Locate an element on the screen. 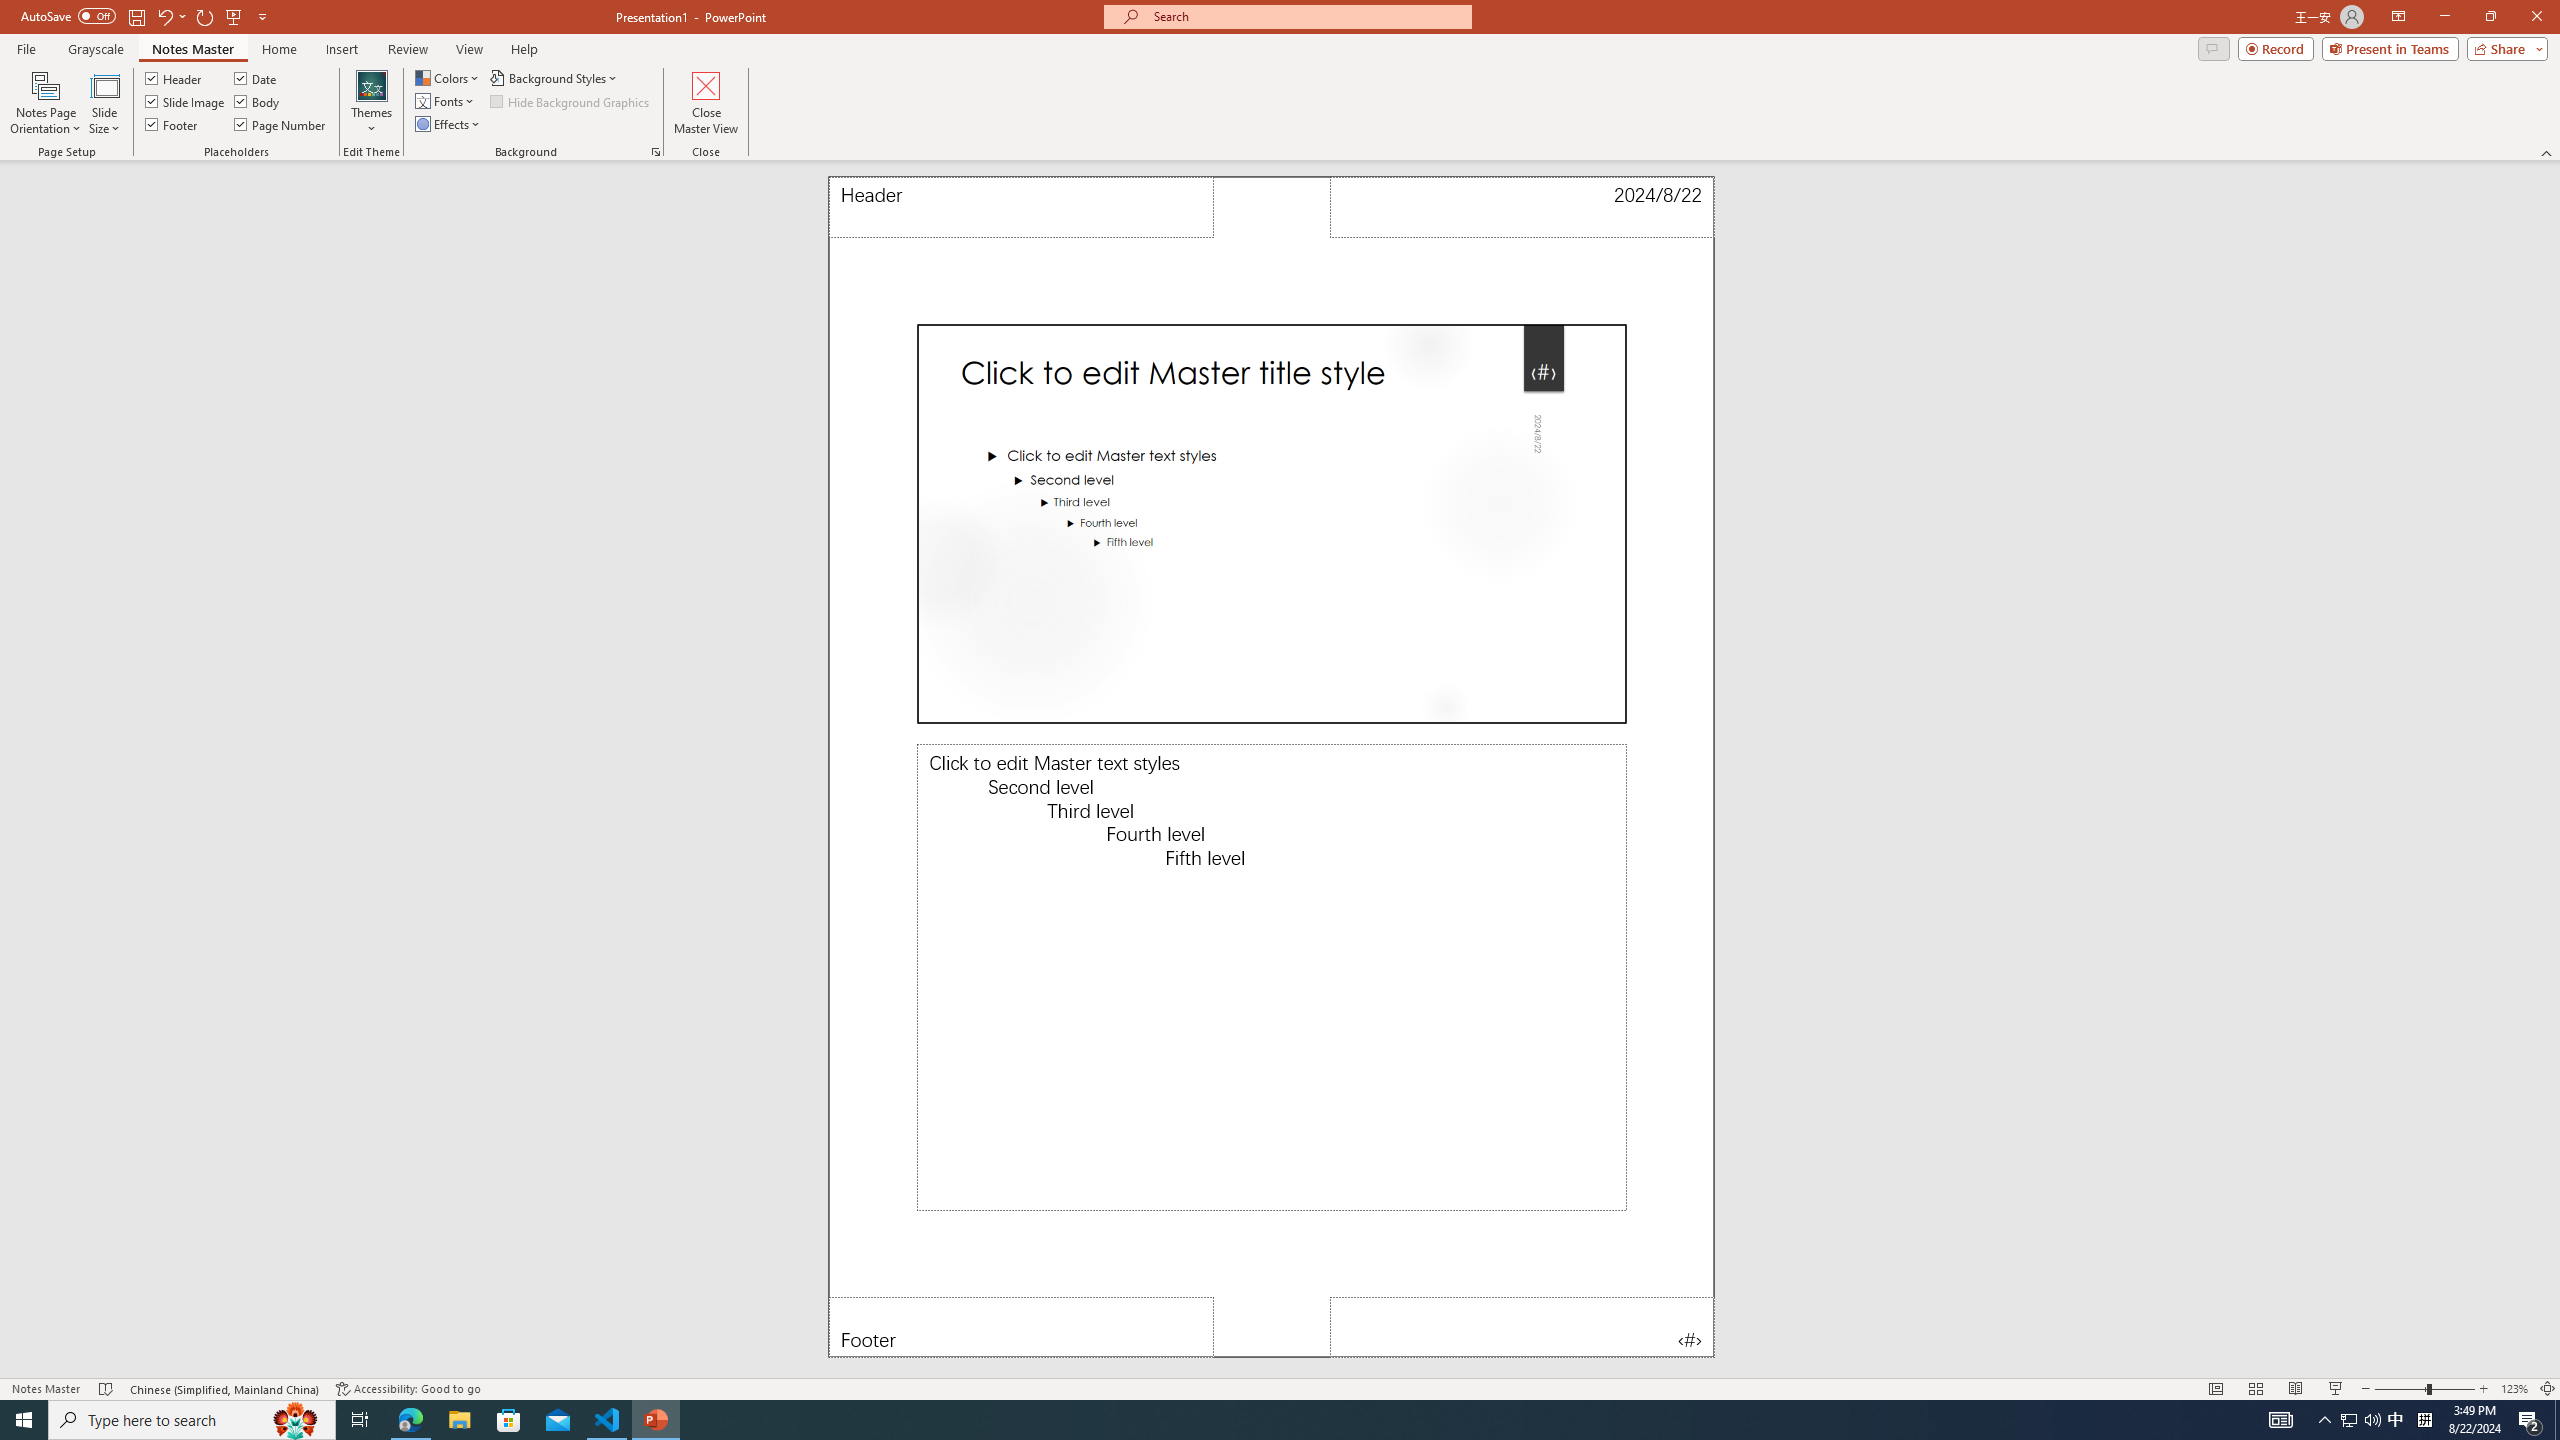 This screenshot has height=1440, width=2560. Page Number is located at coordinates (281, 124).